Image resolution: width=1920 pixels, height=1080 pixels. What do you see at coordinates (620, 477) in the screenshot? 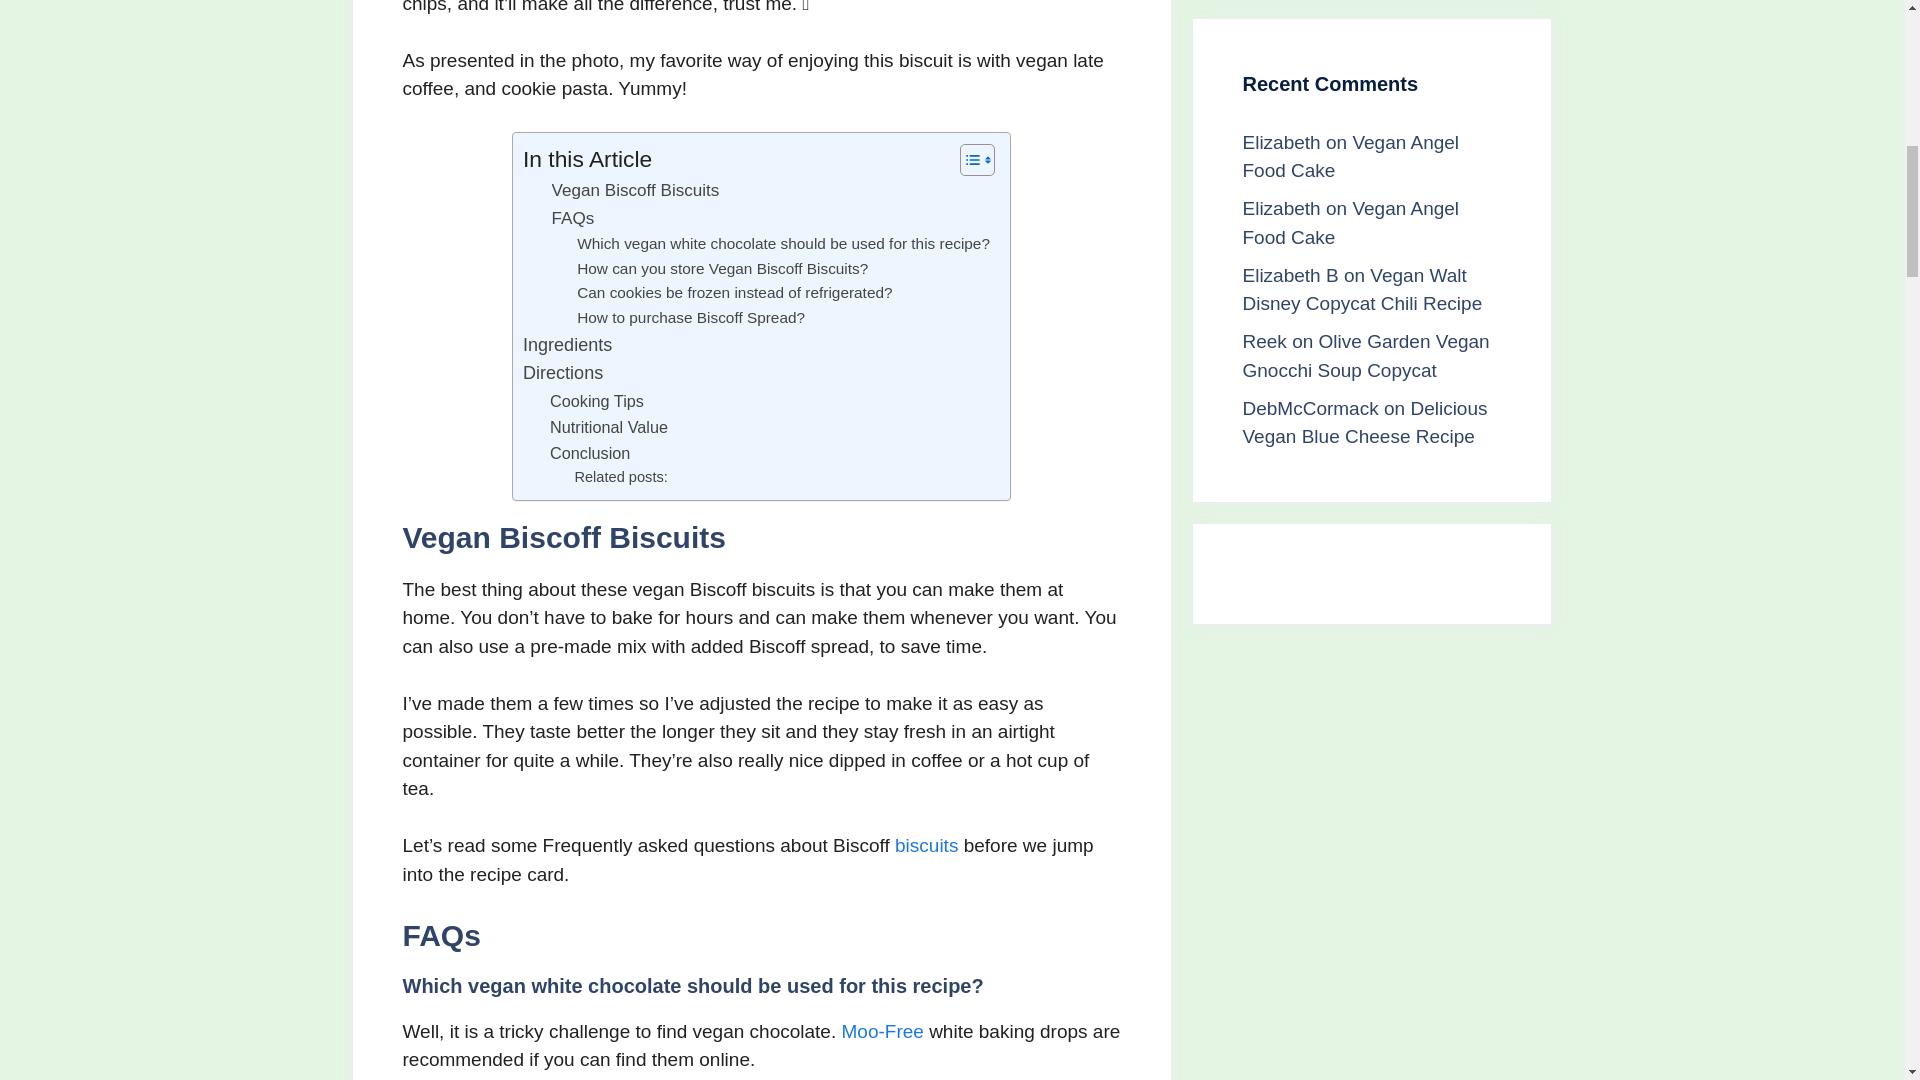
I see `Related posts:` at bounding box center [620, 477].